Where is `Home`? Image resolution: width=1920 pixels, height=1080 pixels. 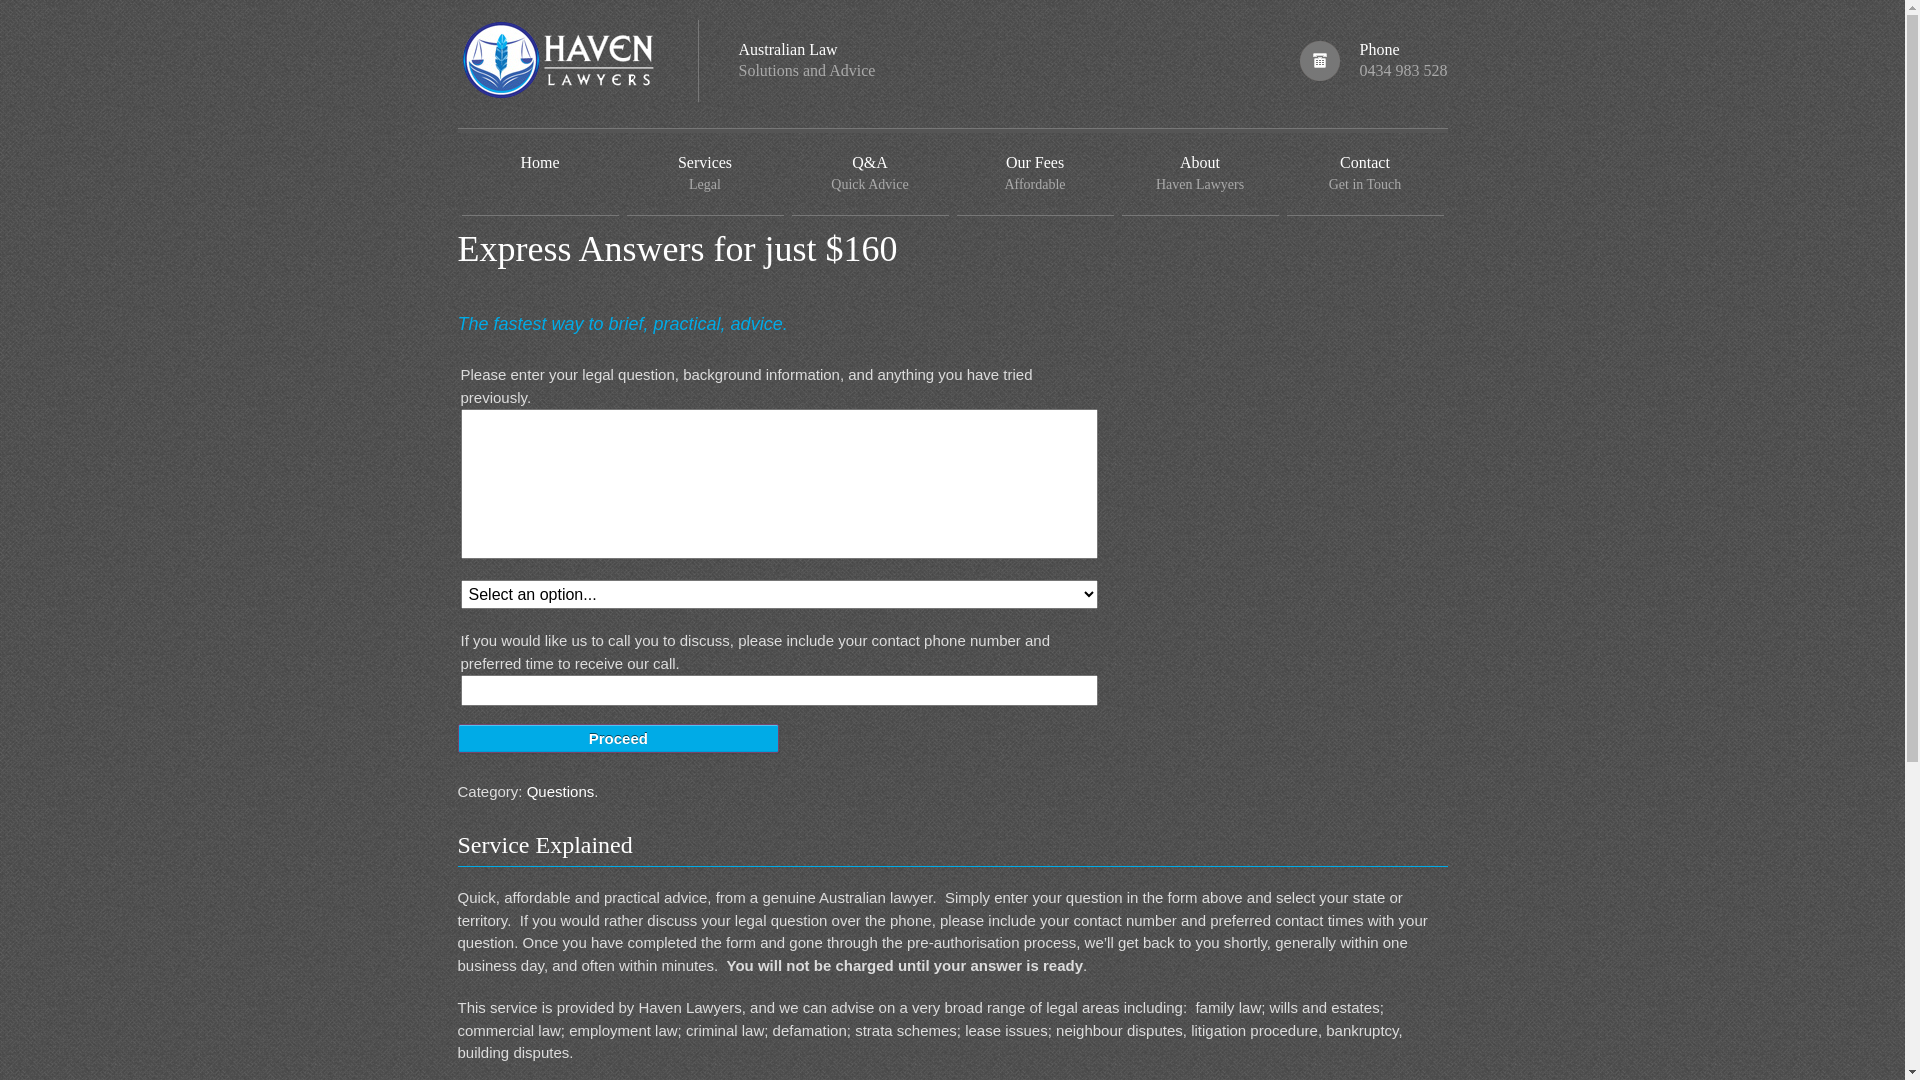 Home is located at coordinates (540, 174).